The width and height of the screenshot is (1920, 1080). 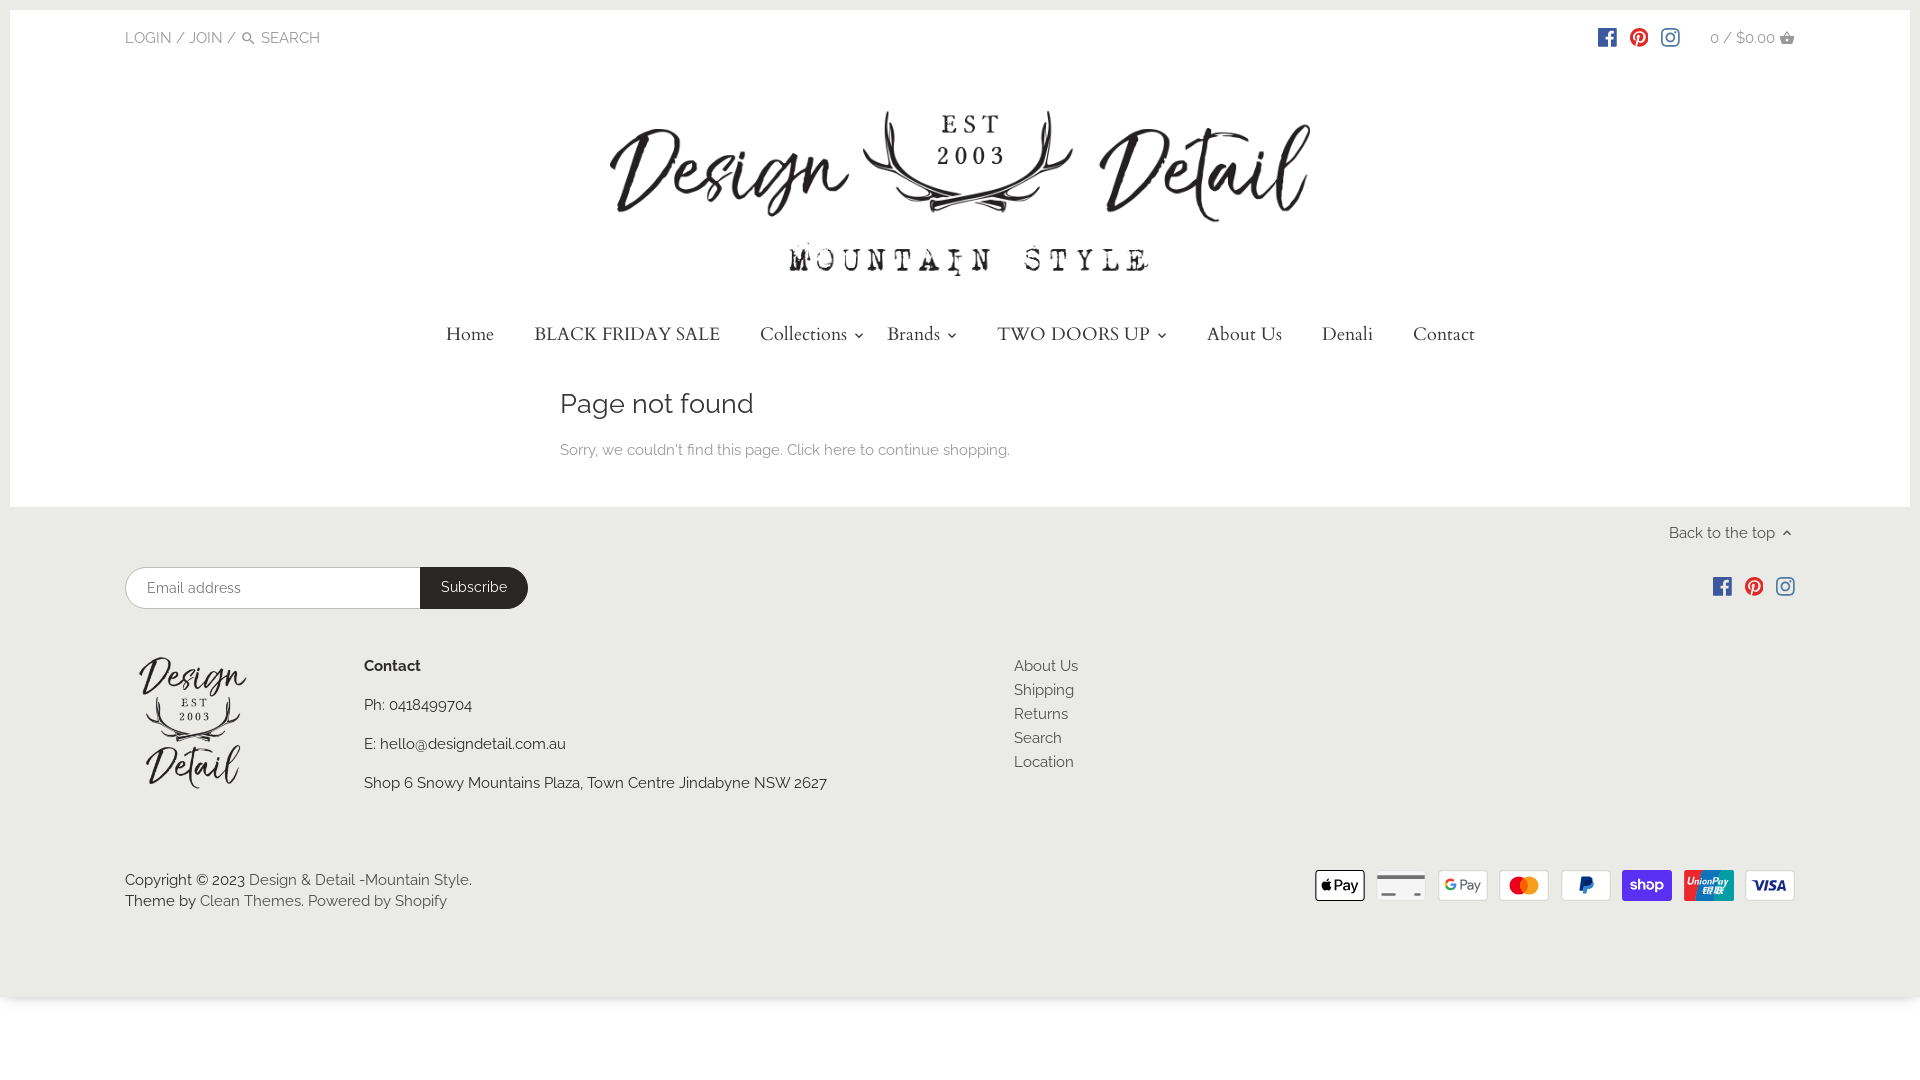 I want to click on Home, so click(x=470, y=338).